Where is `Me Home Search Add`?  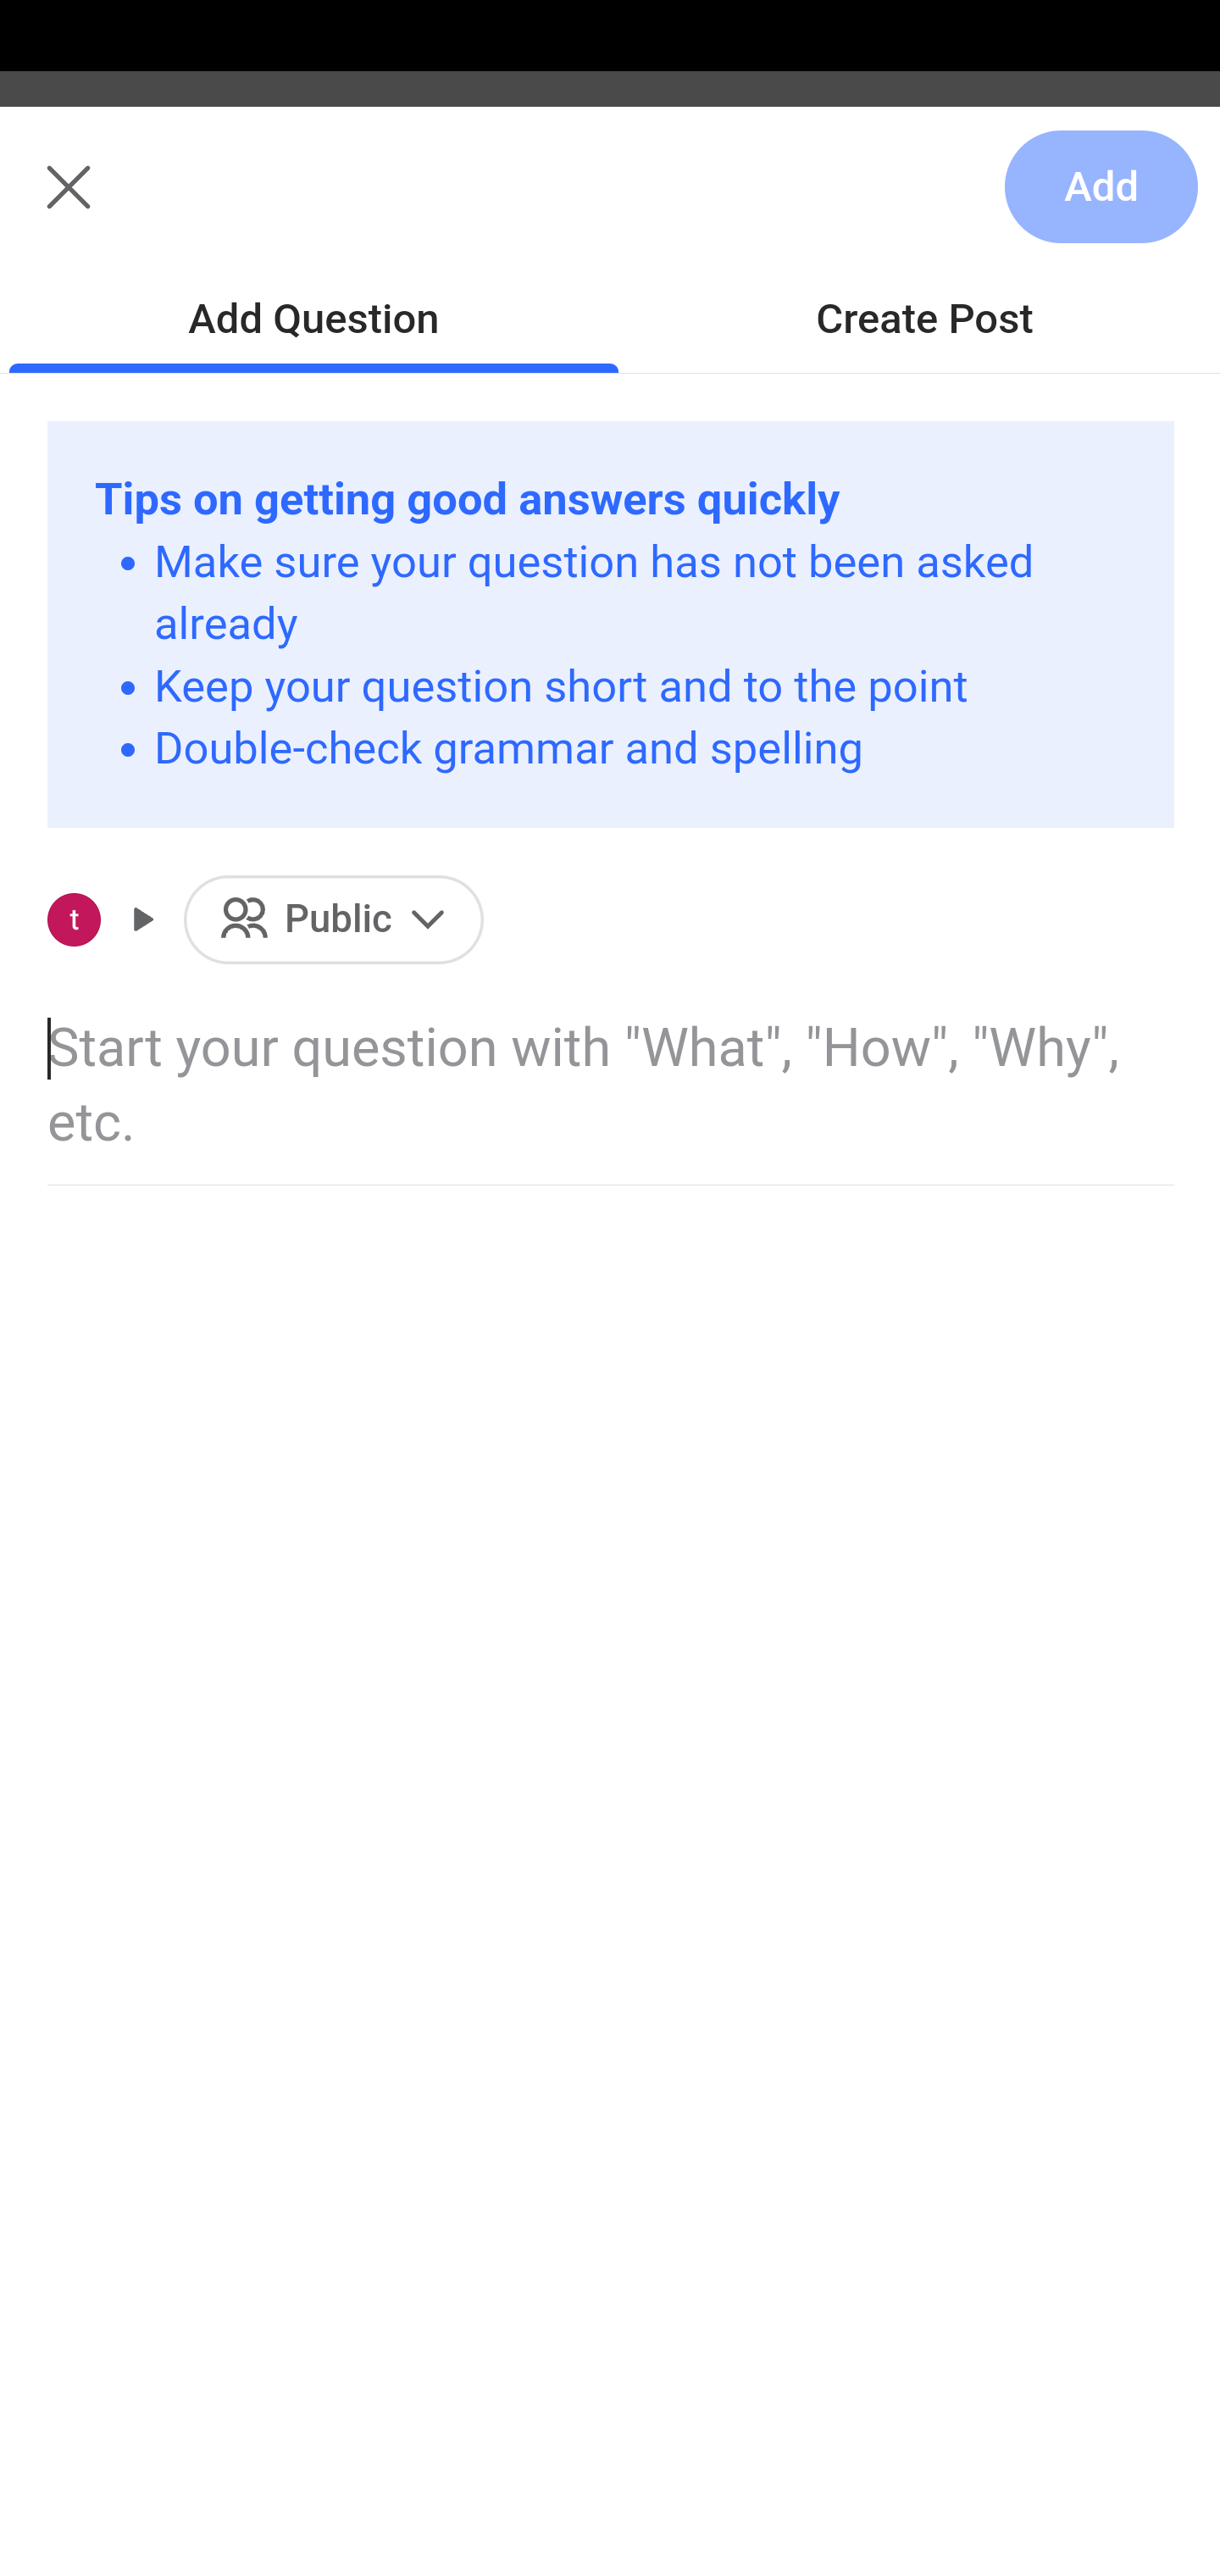 Me Home Search Add is located at coordinates (610, 206).